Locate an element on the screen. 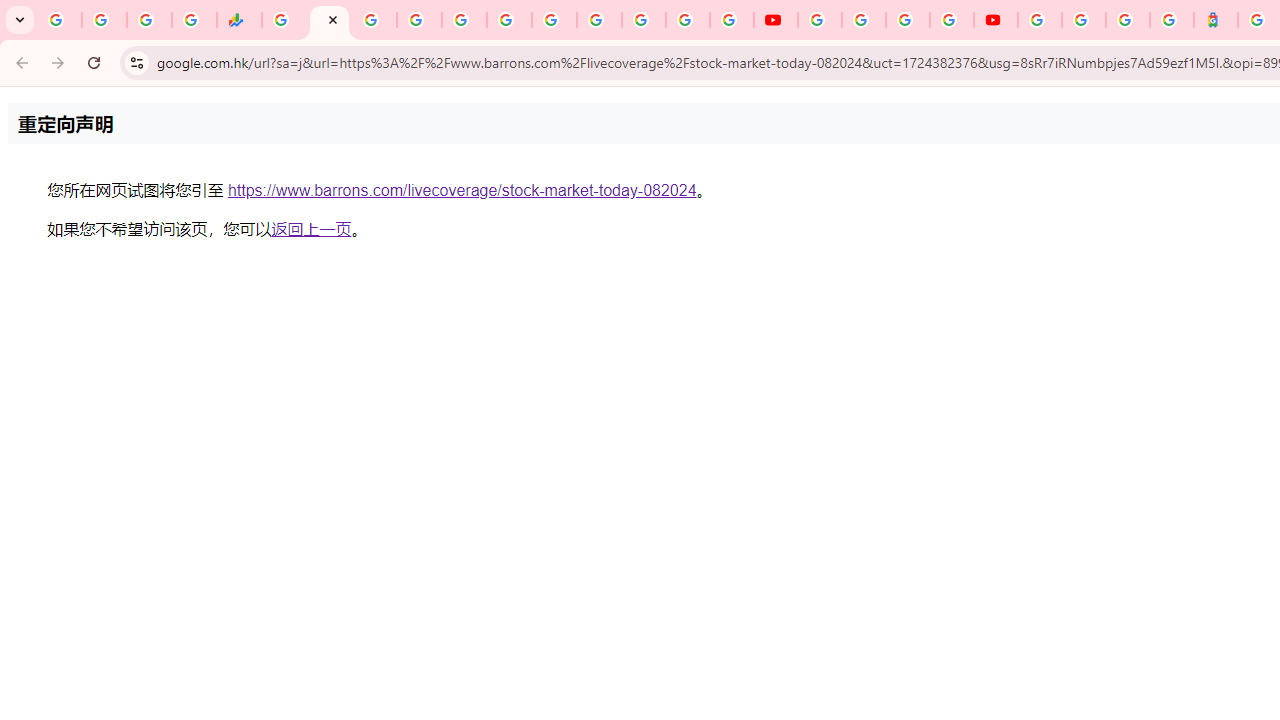 Image resolution: width=1280 pixels, height=720 pixels. YouTube is located at coordinates (600, 20).